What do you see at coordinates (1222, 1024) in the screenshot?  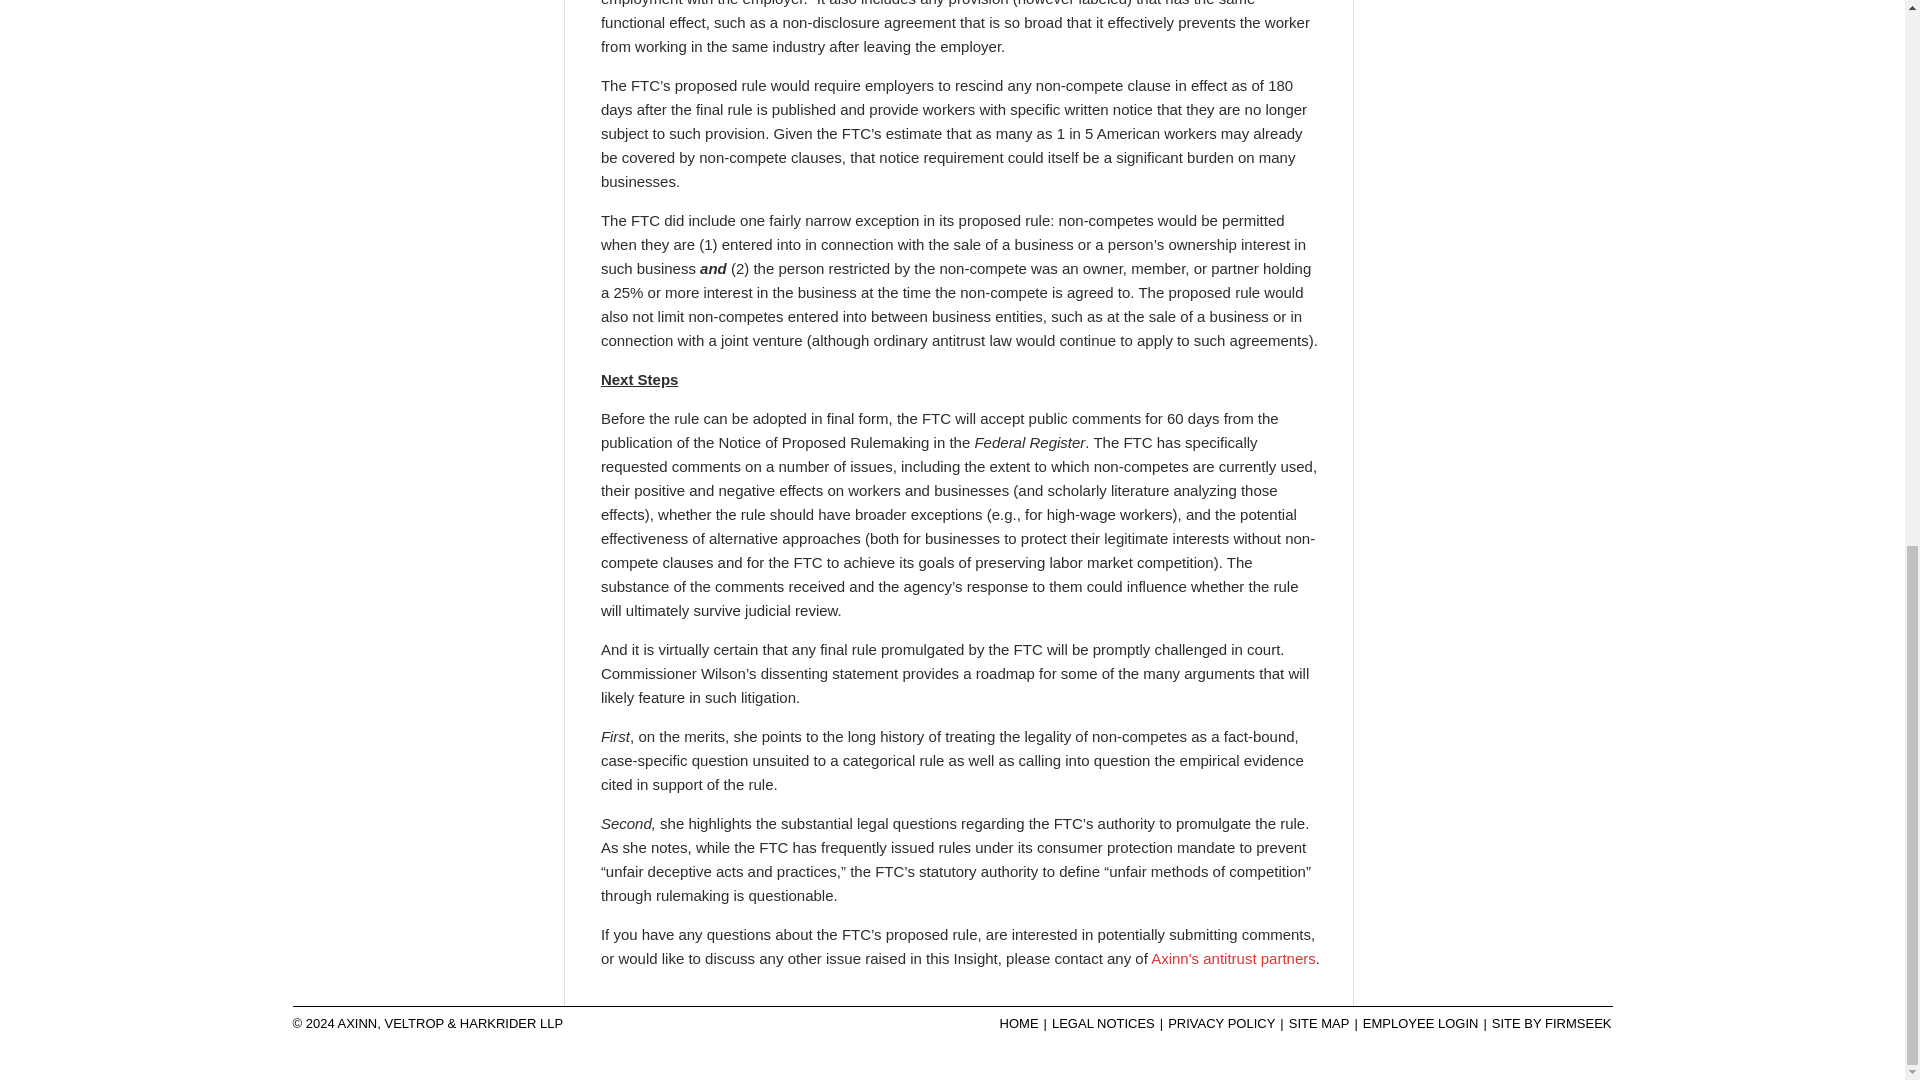 I see `PRIVACY POLICY` at bounding box center [1222, 1024].